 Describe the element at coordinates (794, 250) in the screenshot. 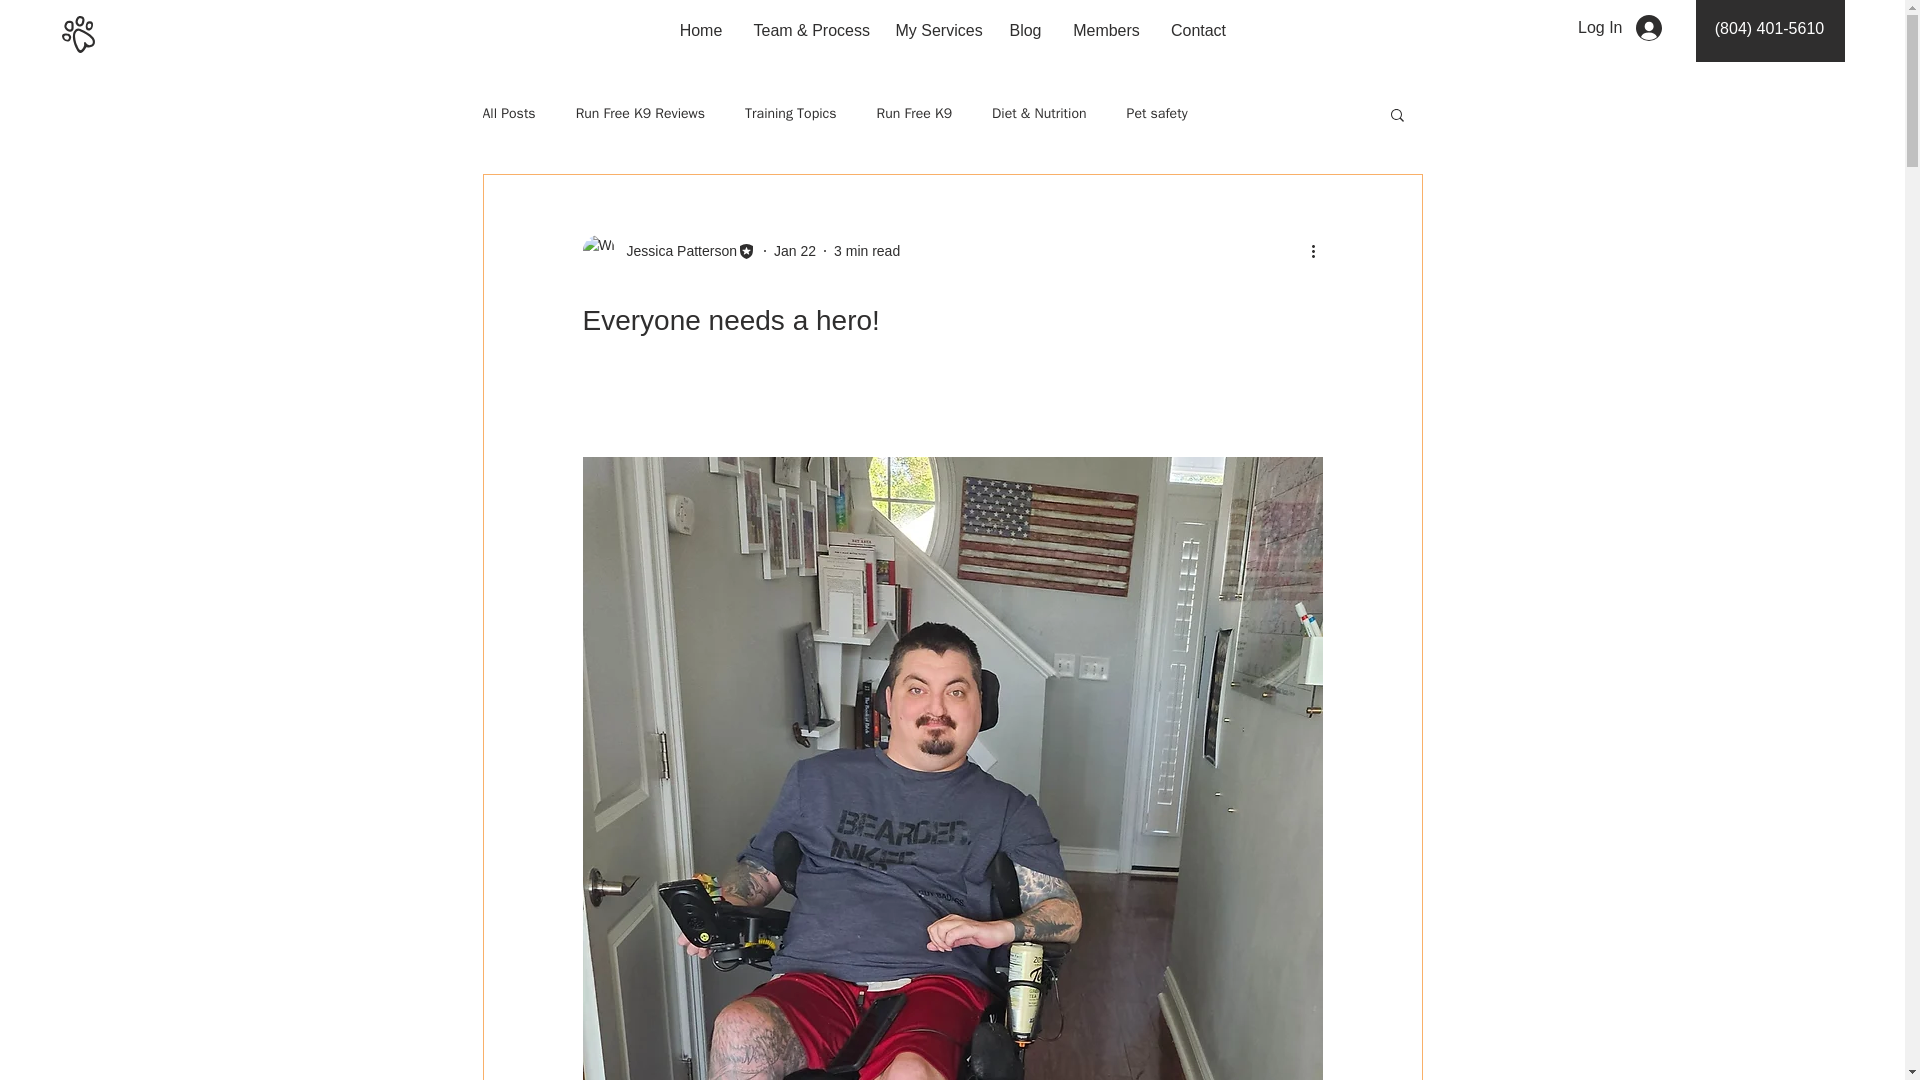

I see `Jan 22` at that location.